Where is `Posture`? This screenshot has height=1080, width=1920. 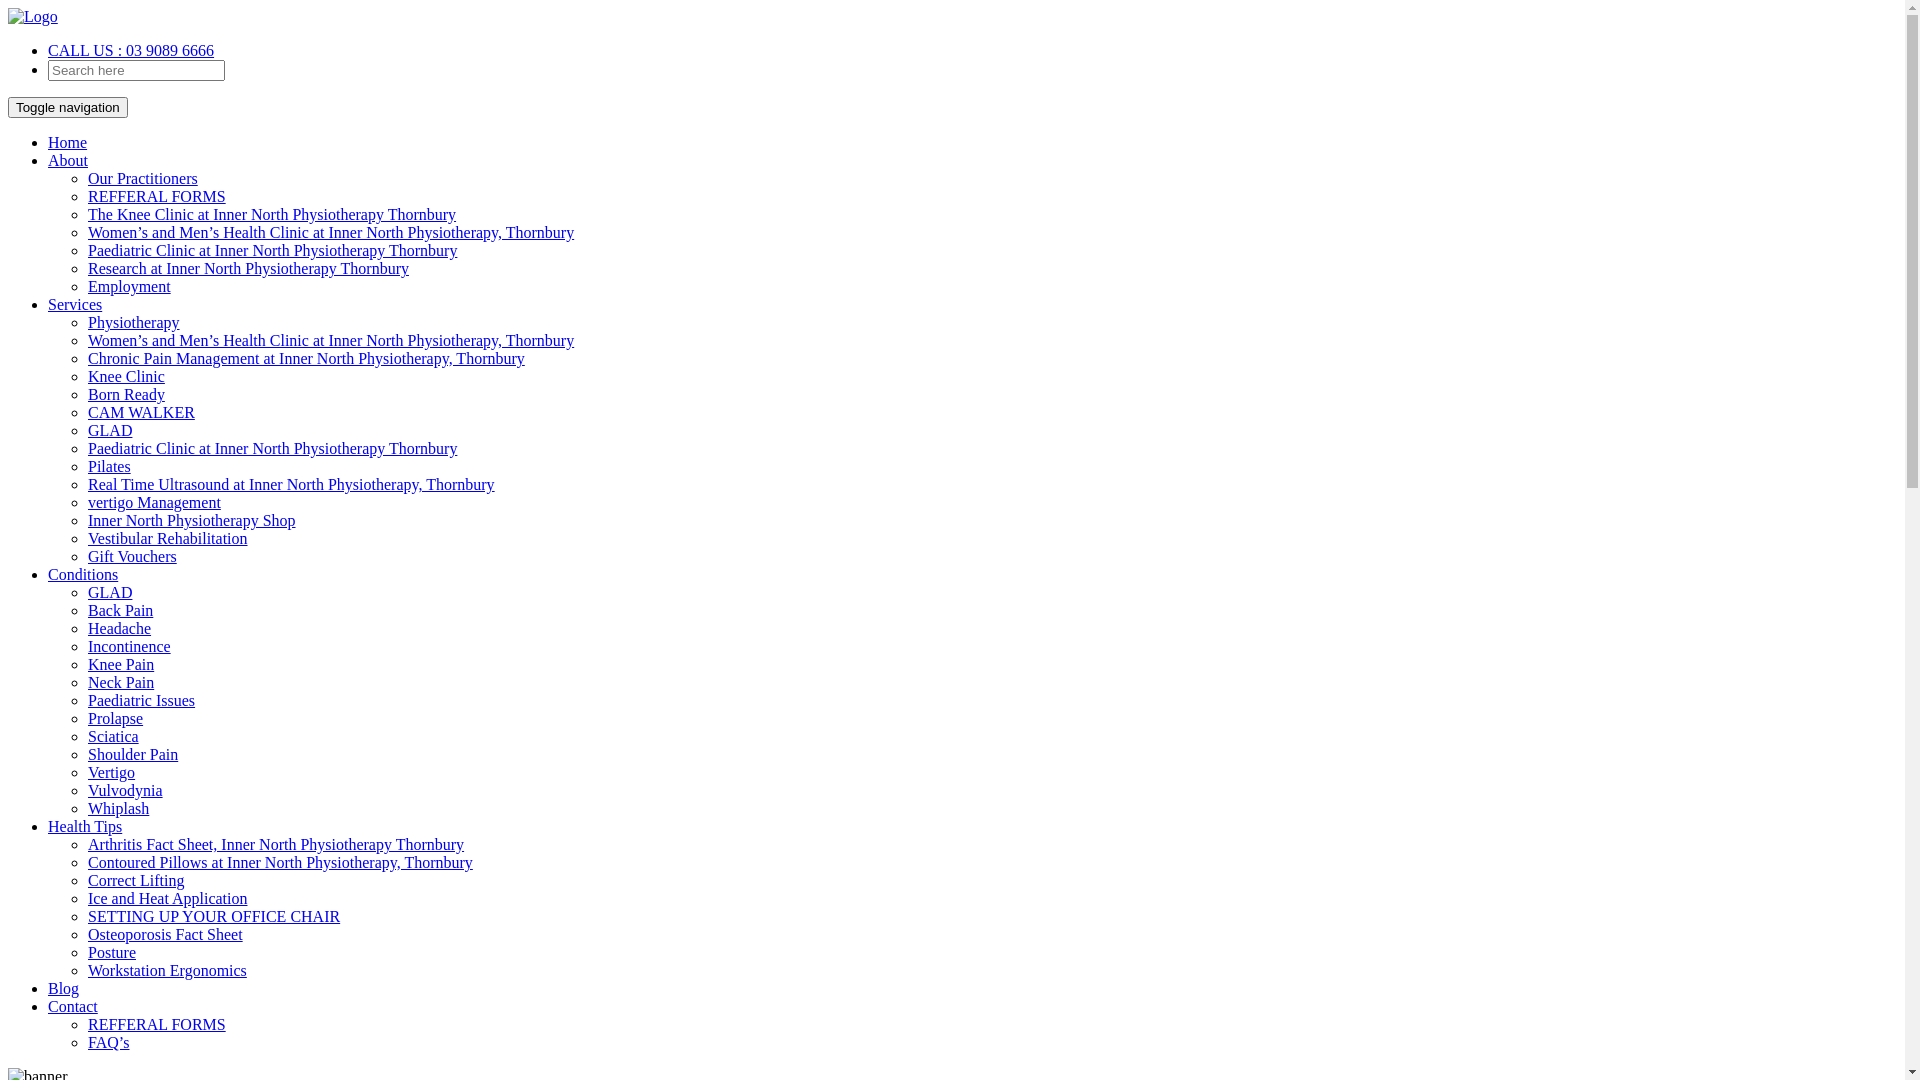 Posture is located at coordinates (112, 952).